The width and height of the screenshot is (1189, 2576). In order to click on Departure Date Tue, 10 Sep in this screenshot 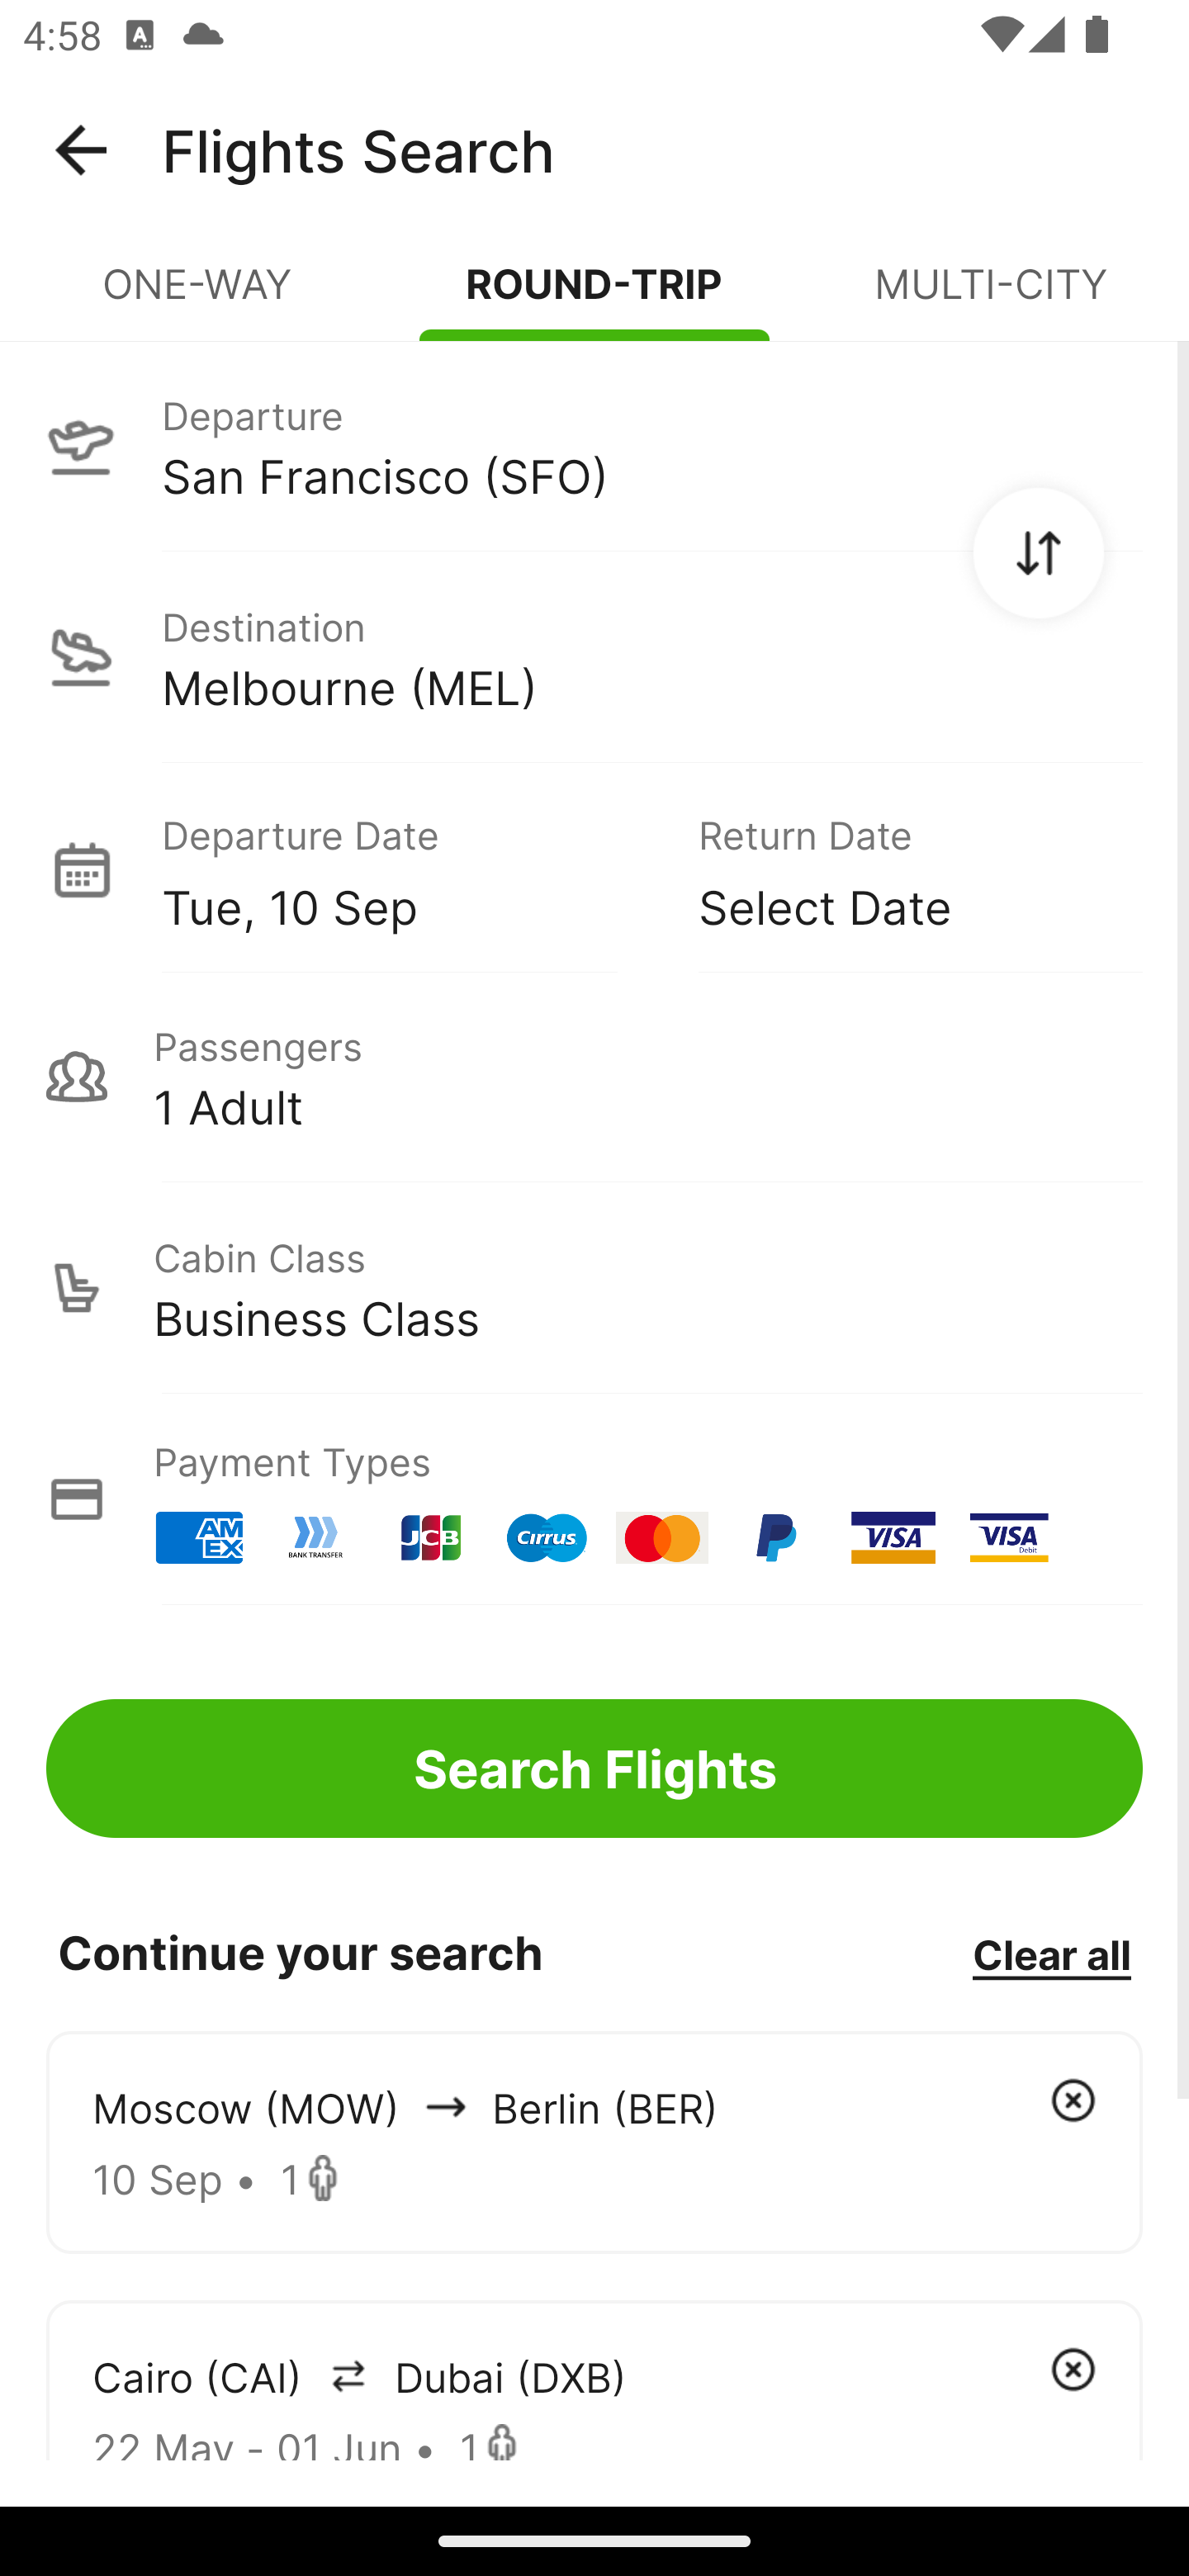, I will do `click(406, 869)`.